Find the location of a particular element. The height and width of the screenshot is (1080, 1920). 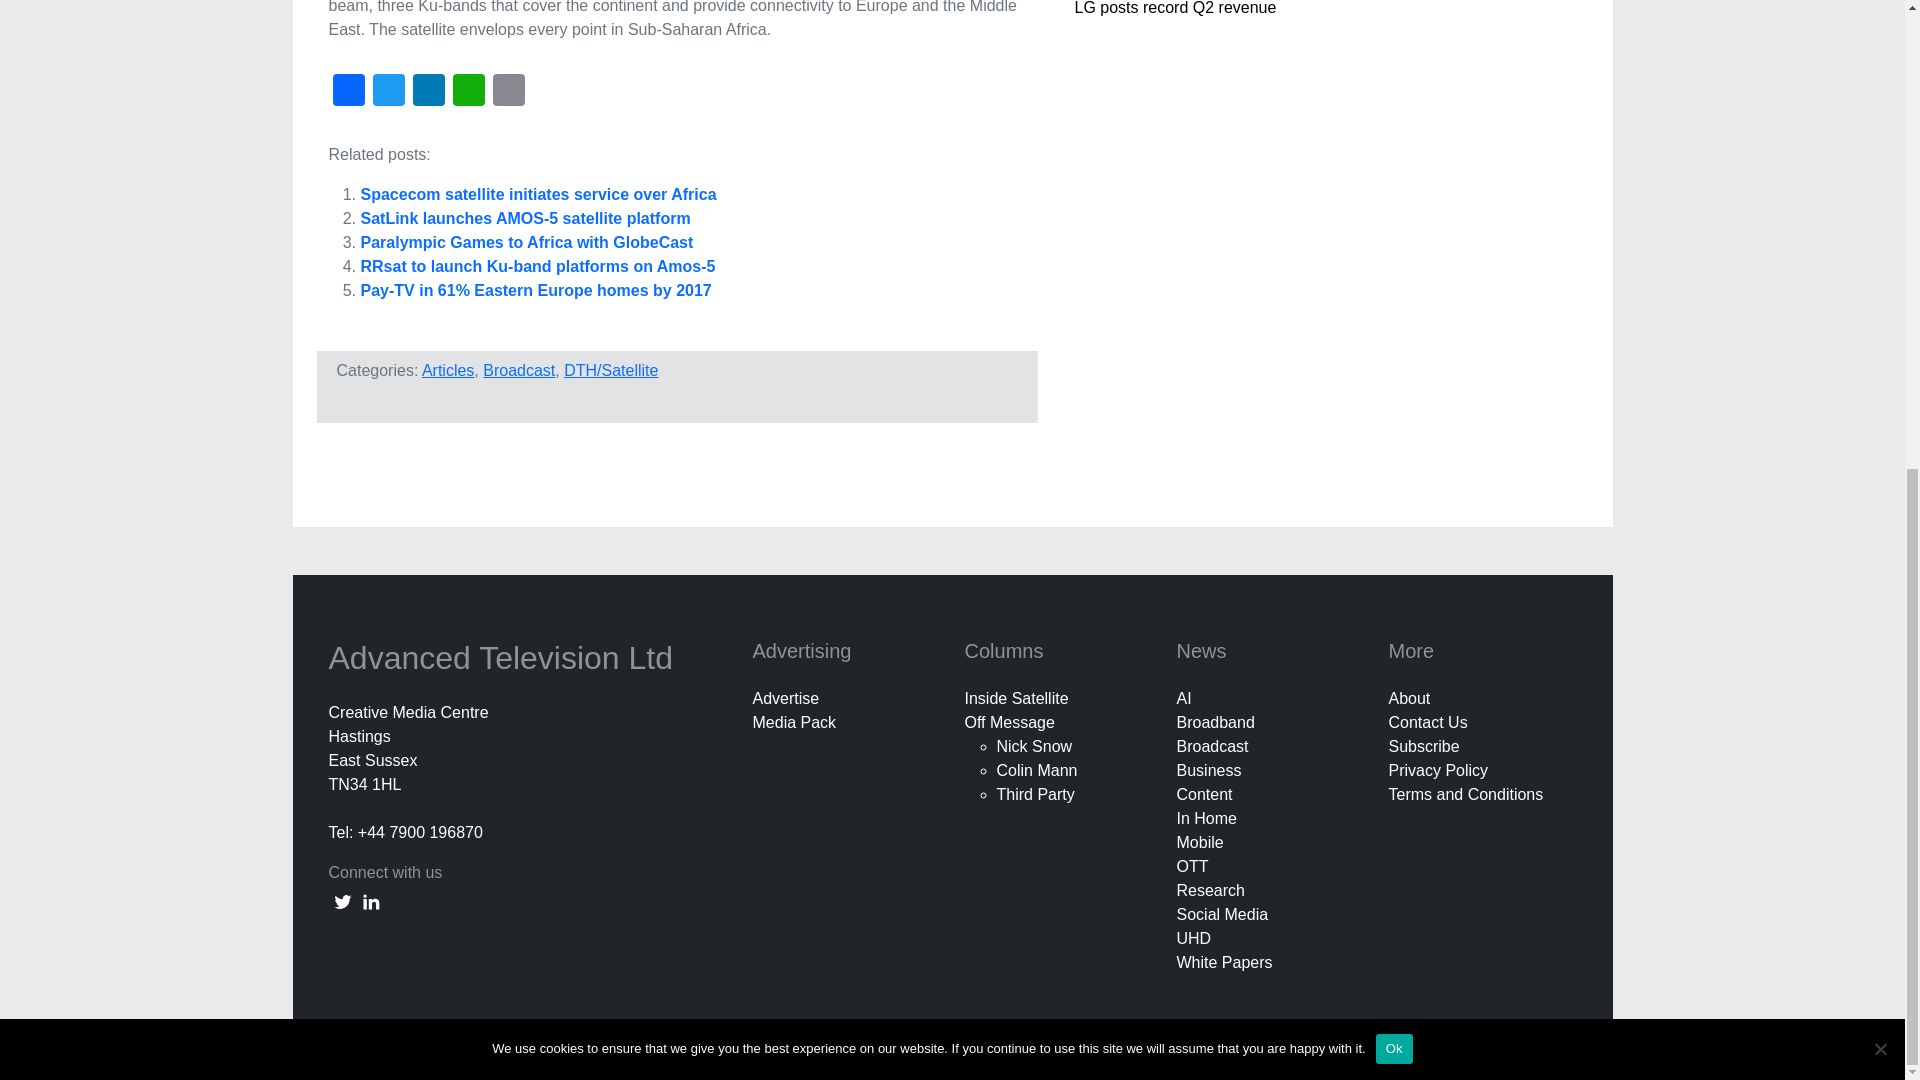

SatLink launches AMOS-5 satellite platform is located at coordinates (524, 218).